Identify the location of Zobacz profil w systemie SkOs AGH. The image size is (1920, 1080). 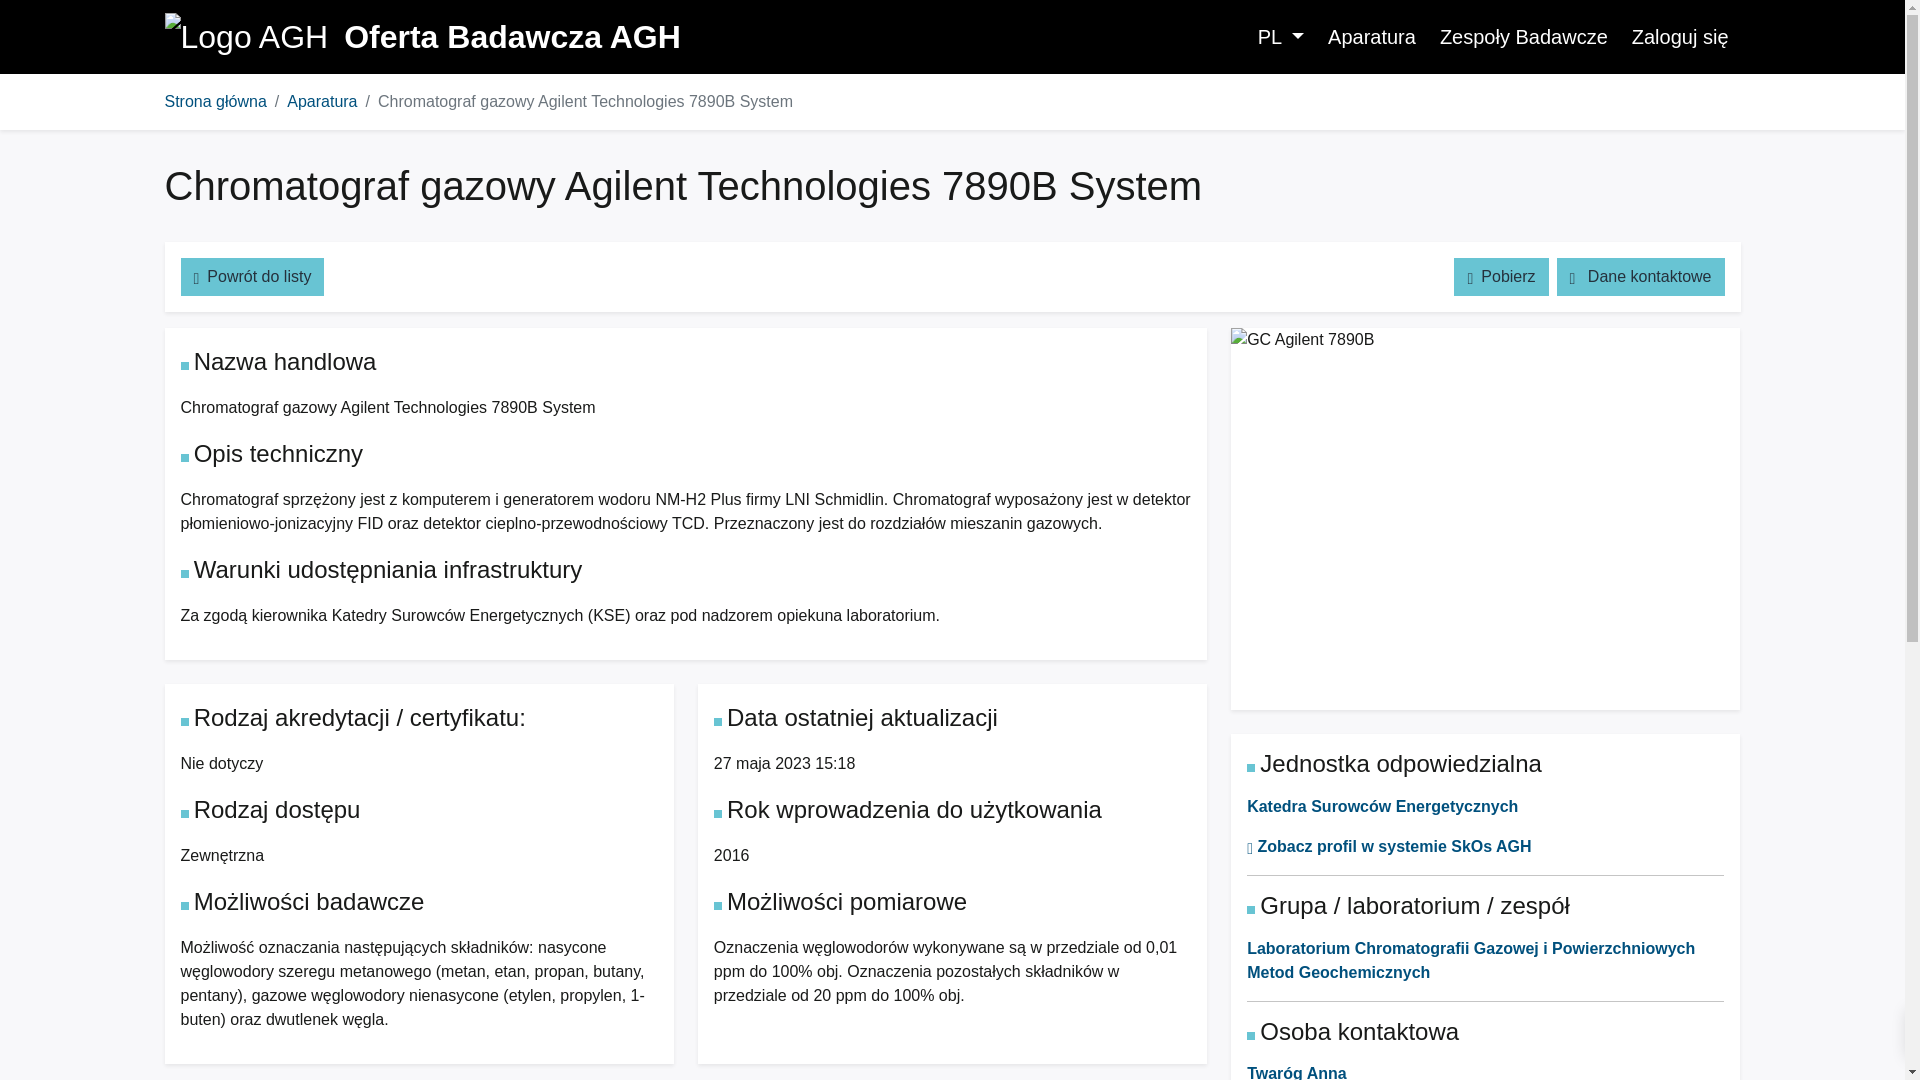
(1388, 846).